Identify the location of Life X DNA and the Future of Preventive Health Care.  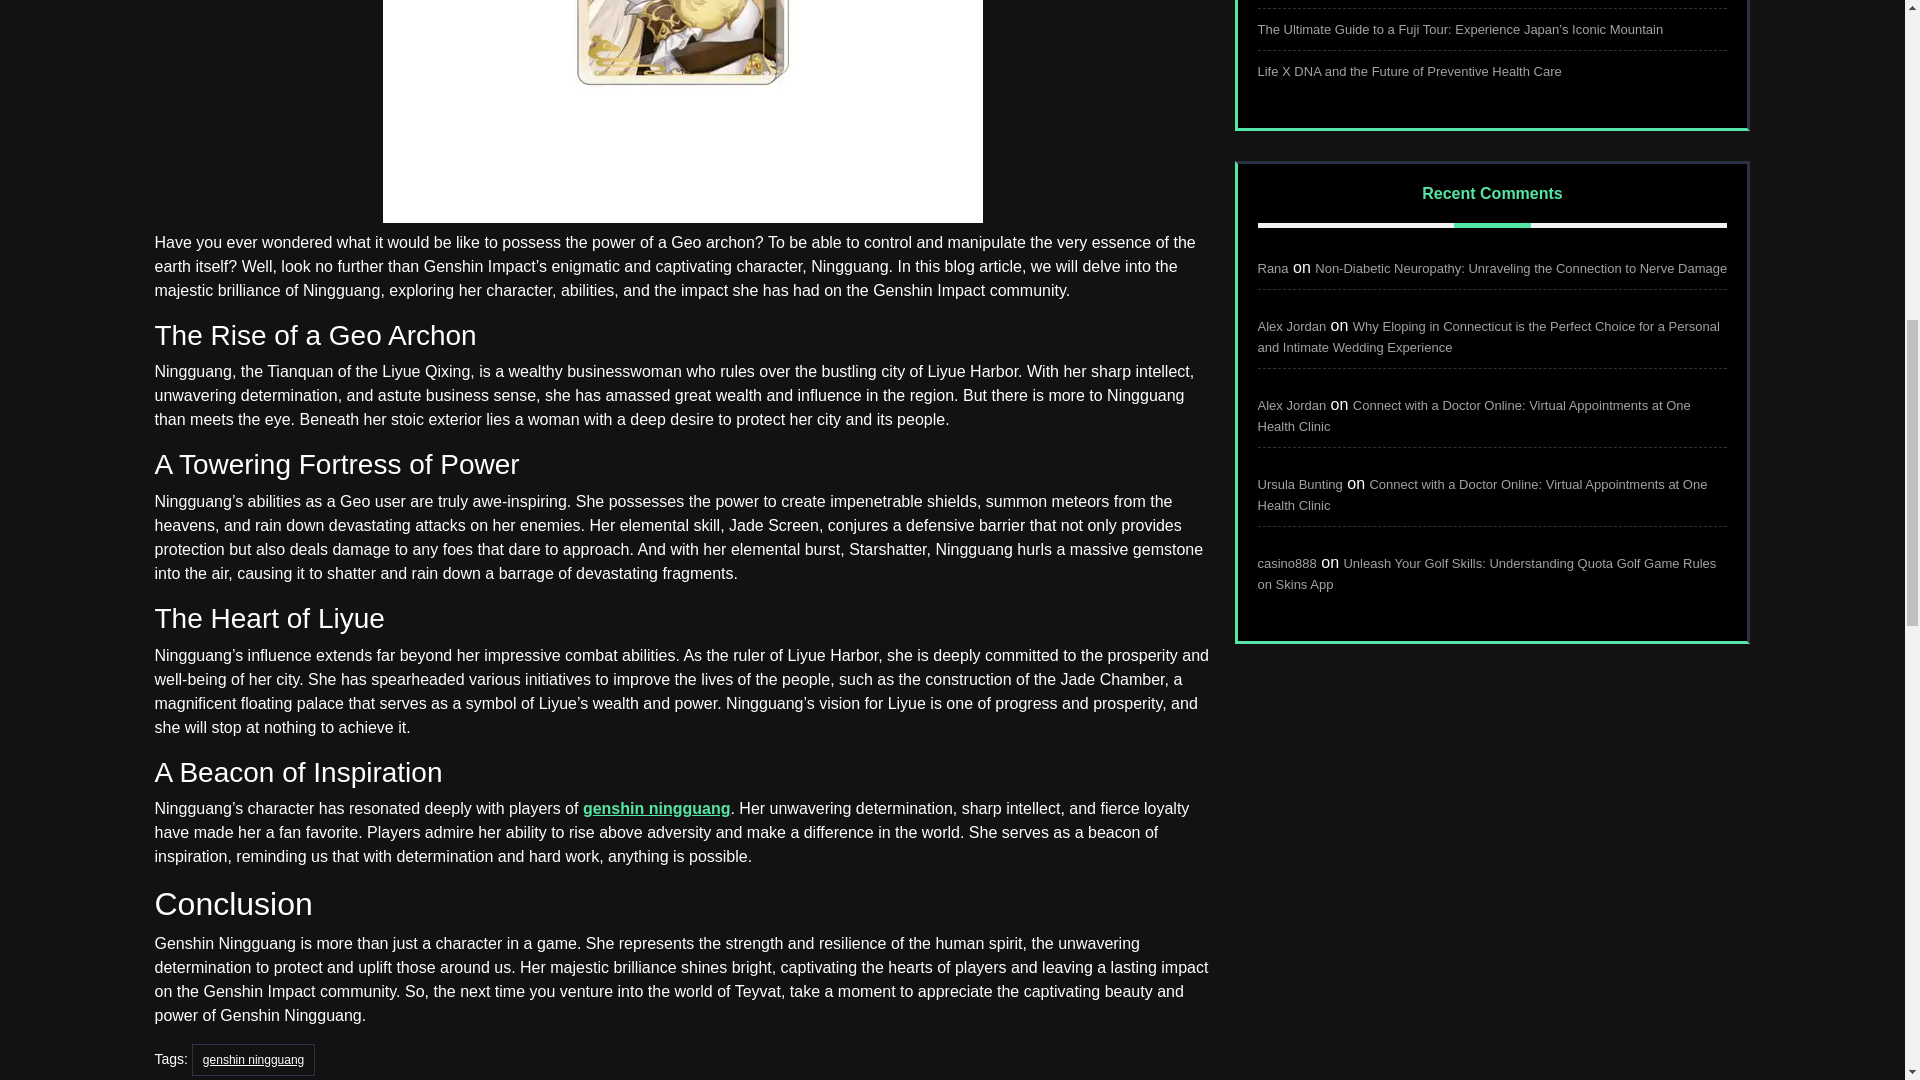
(1410, 70).